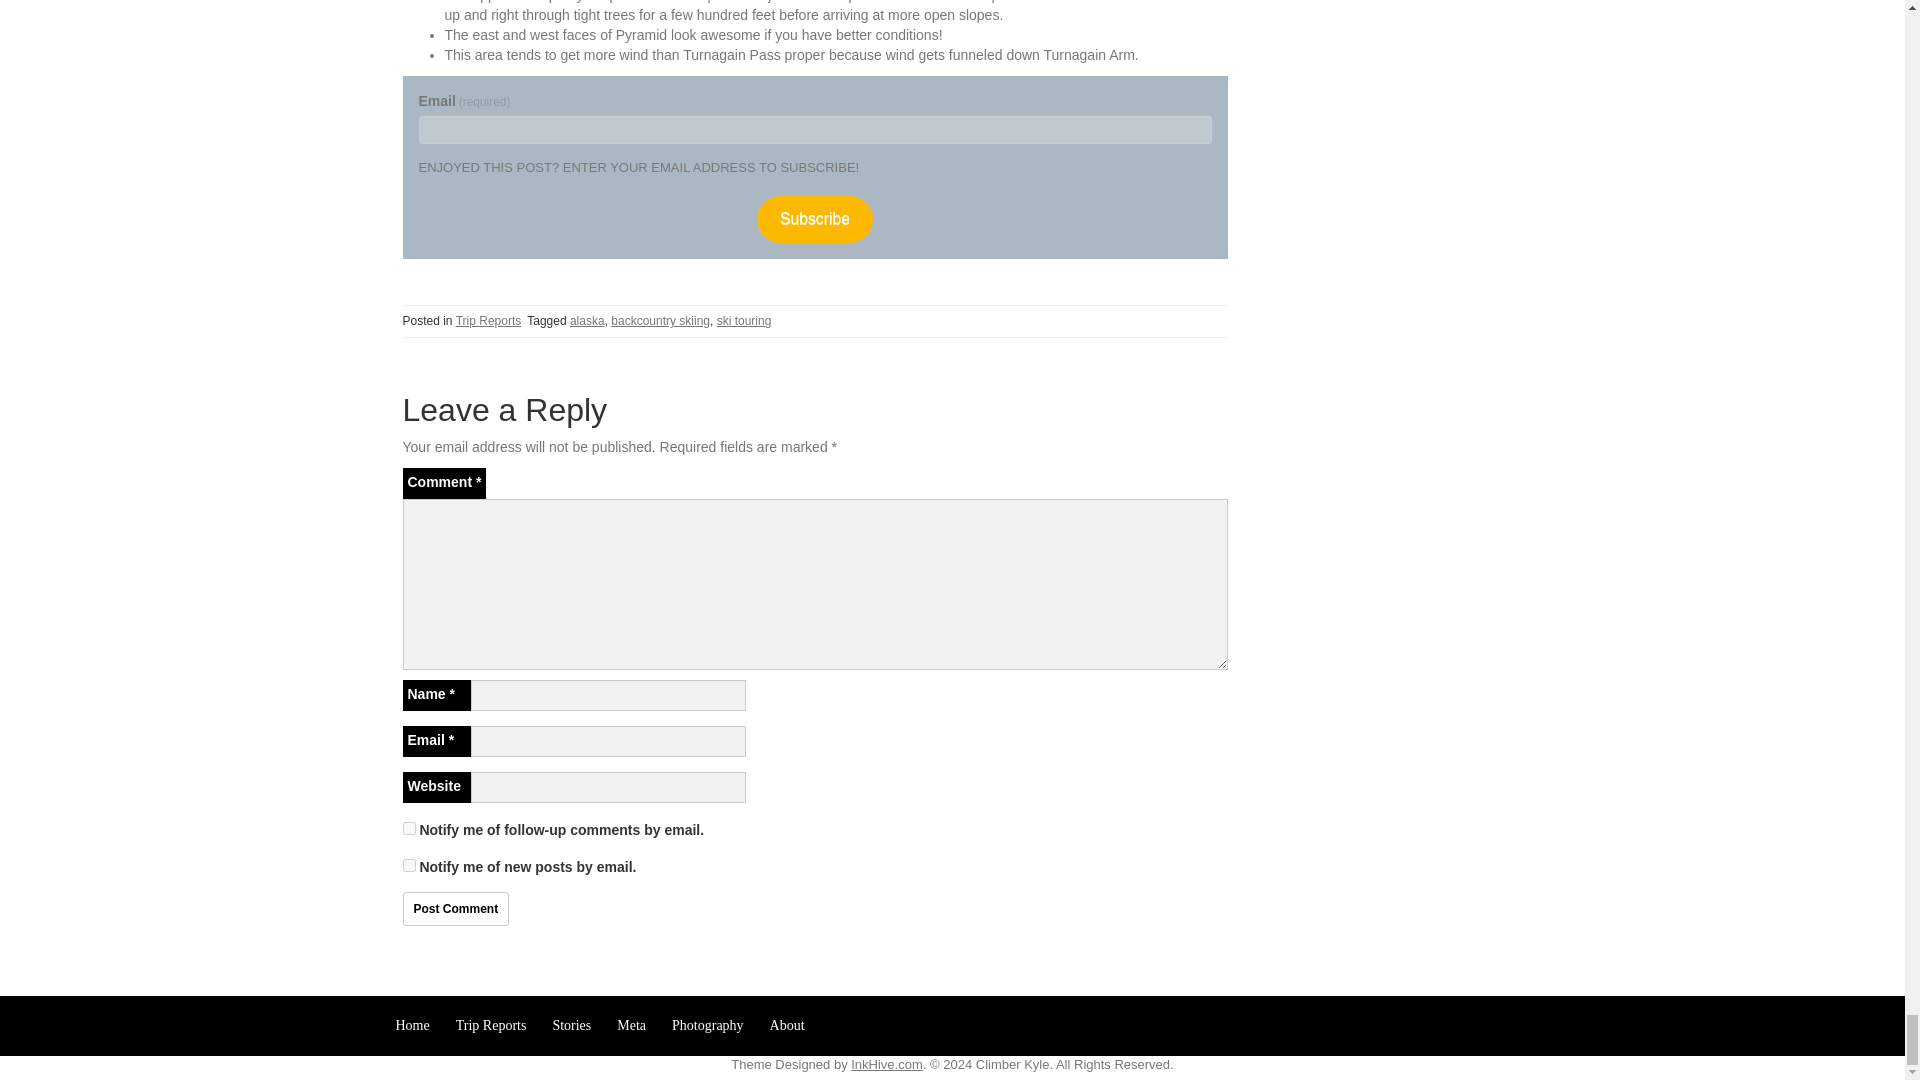 The image size is (1920, 1080). Describe the element at coordinates (408, 828) in the screenshot. I see `subscribe` at that location.